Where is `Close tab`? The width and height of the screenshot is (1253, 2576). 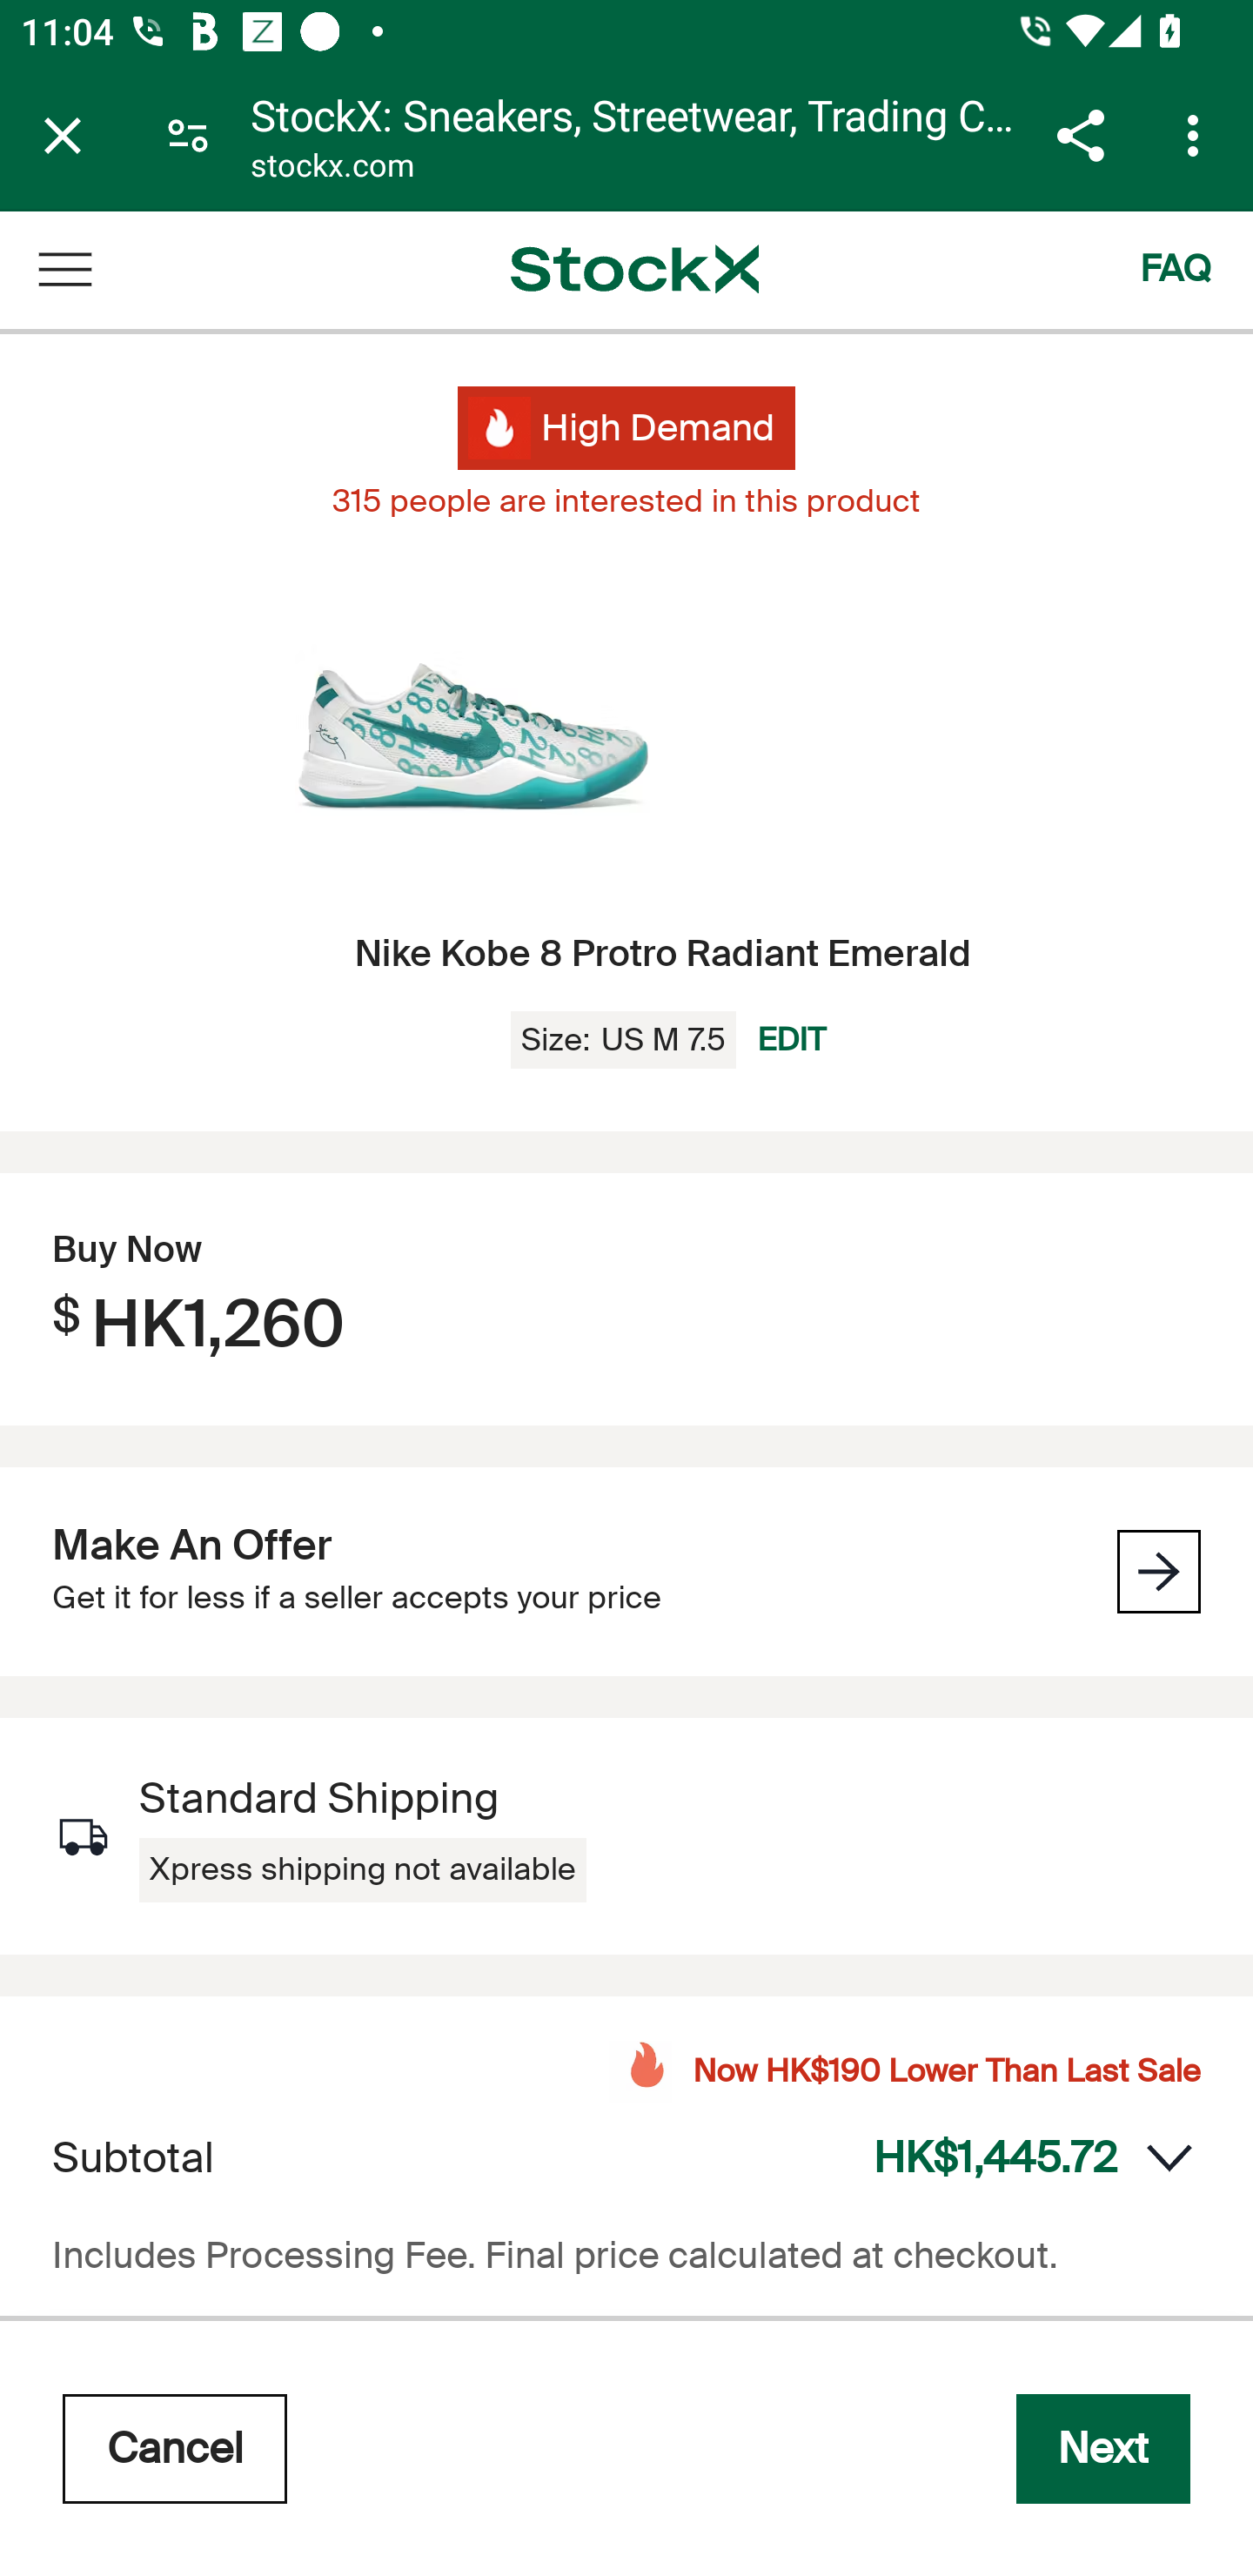
Close tab is located at coordinates (63, 135).